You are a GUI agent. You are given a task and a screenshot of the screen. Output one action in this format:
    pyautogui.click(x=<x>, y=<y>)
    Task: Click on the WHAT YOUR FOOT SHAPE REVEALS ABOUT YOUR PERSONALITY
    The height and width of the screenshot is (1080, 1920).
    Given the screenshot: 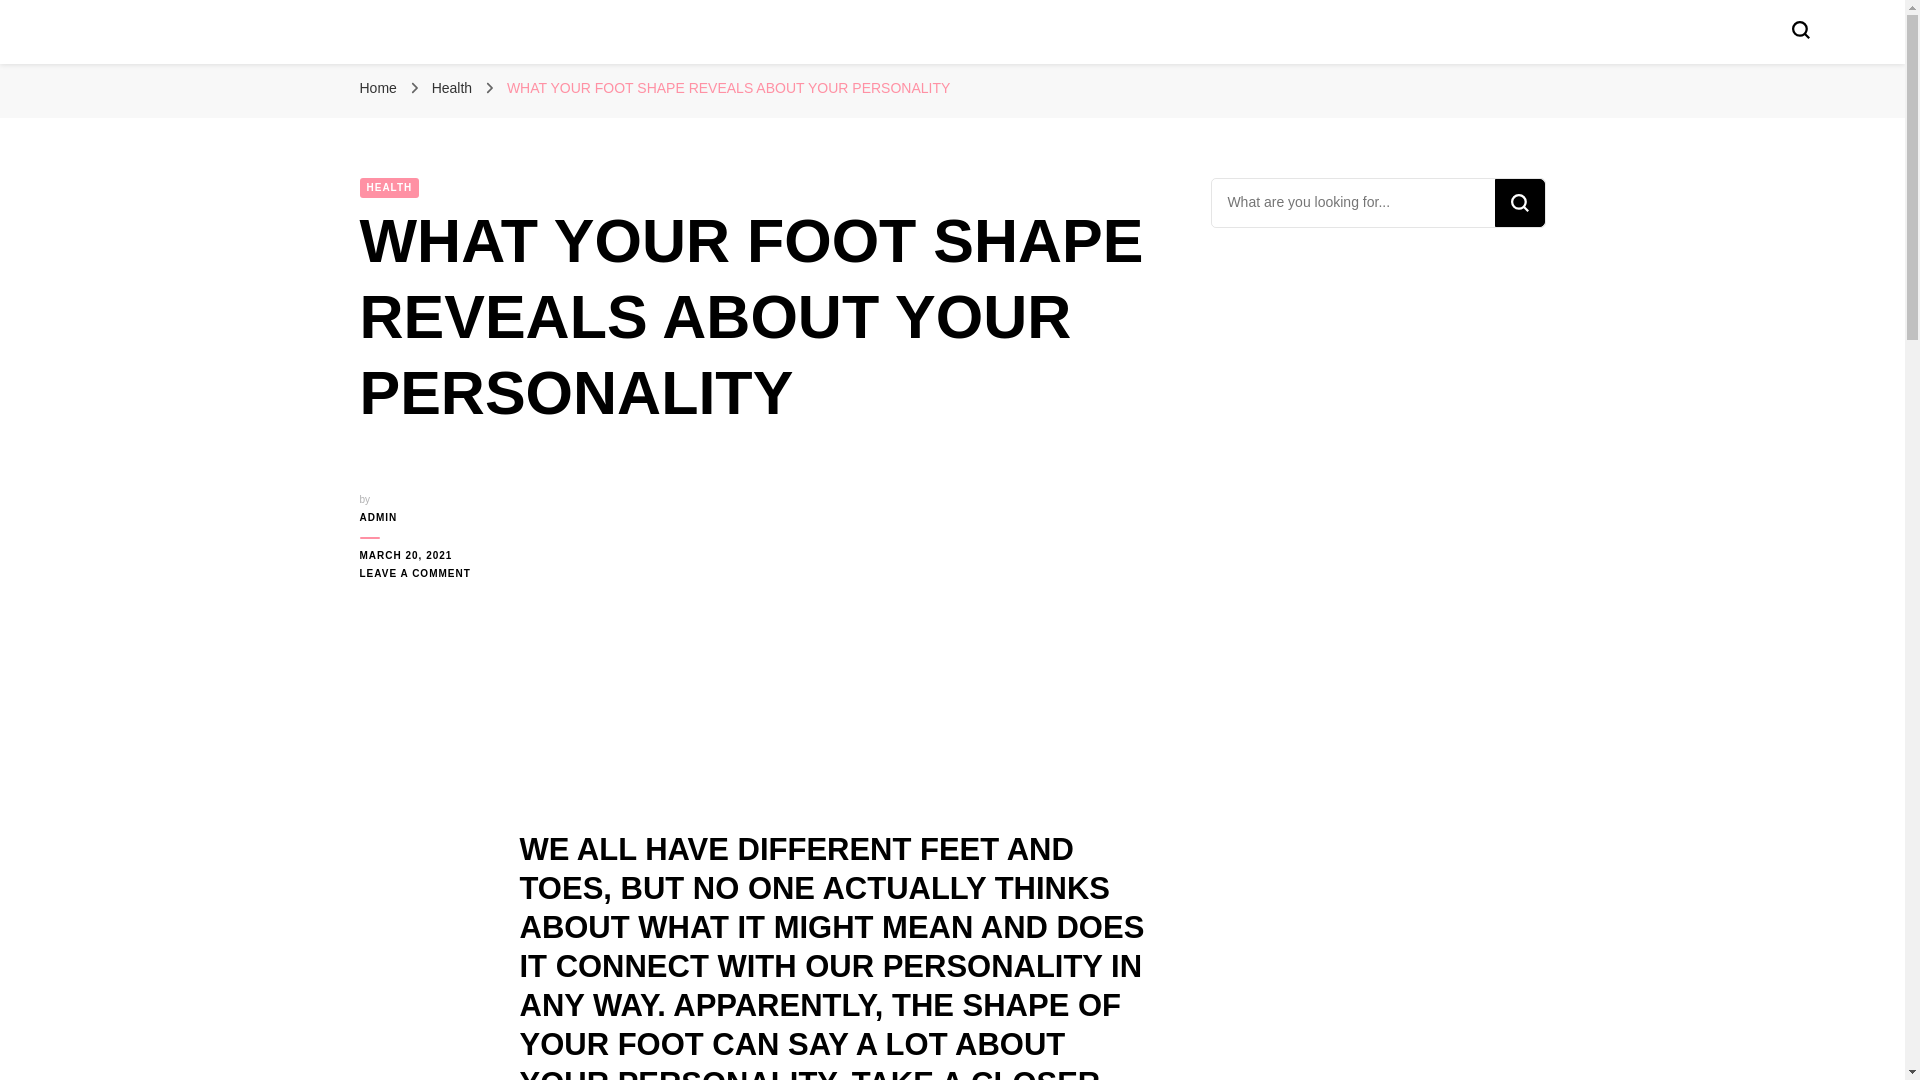 What is the action you would take?
    pyautogui.click(x=728, y=88)
    